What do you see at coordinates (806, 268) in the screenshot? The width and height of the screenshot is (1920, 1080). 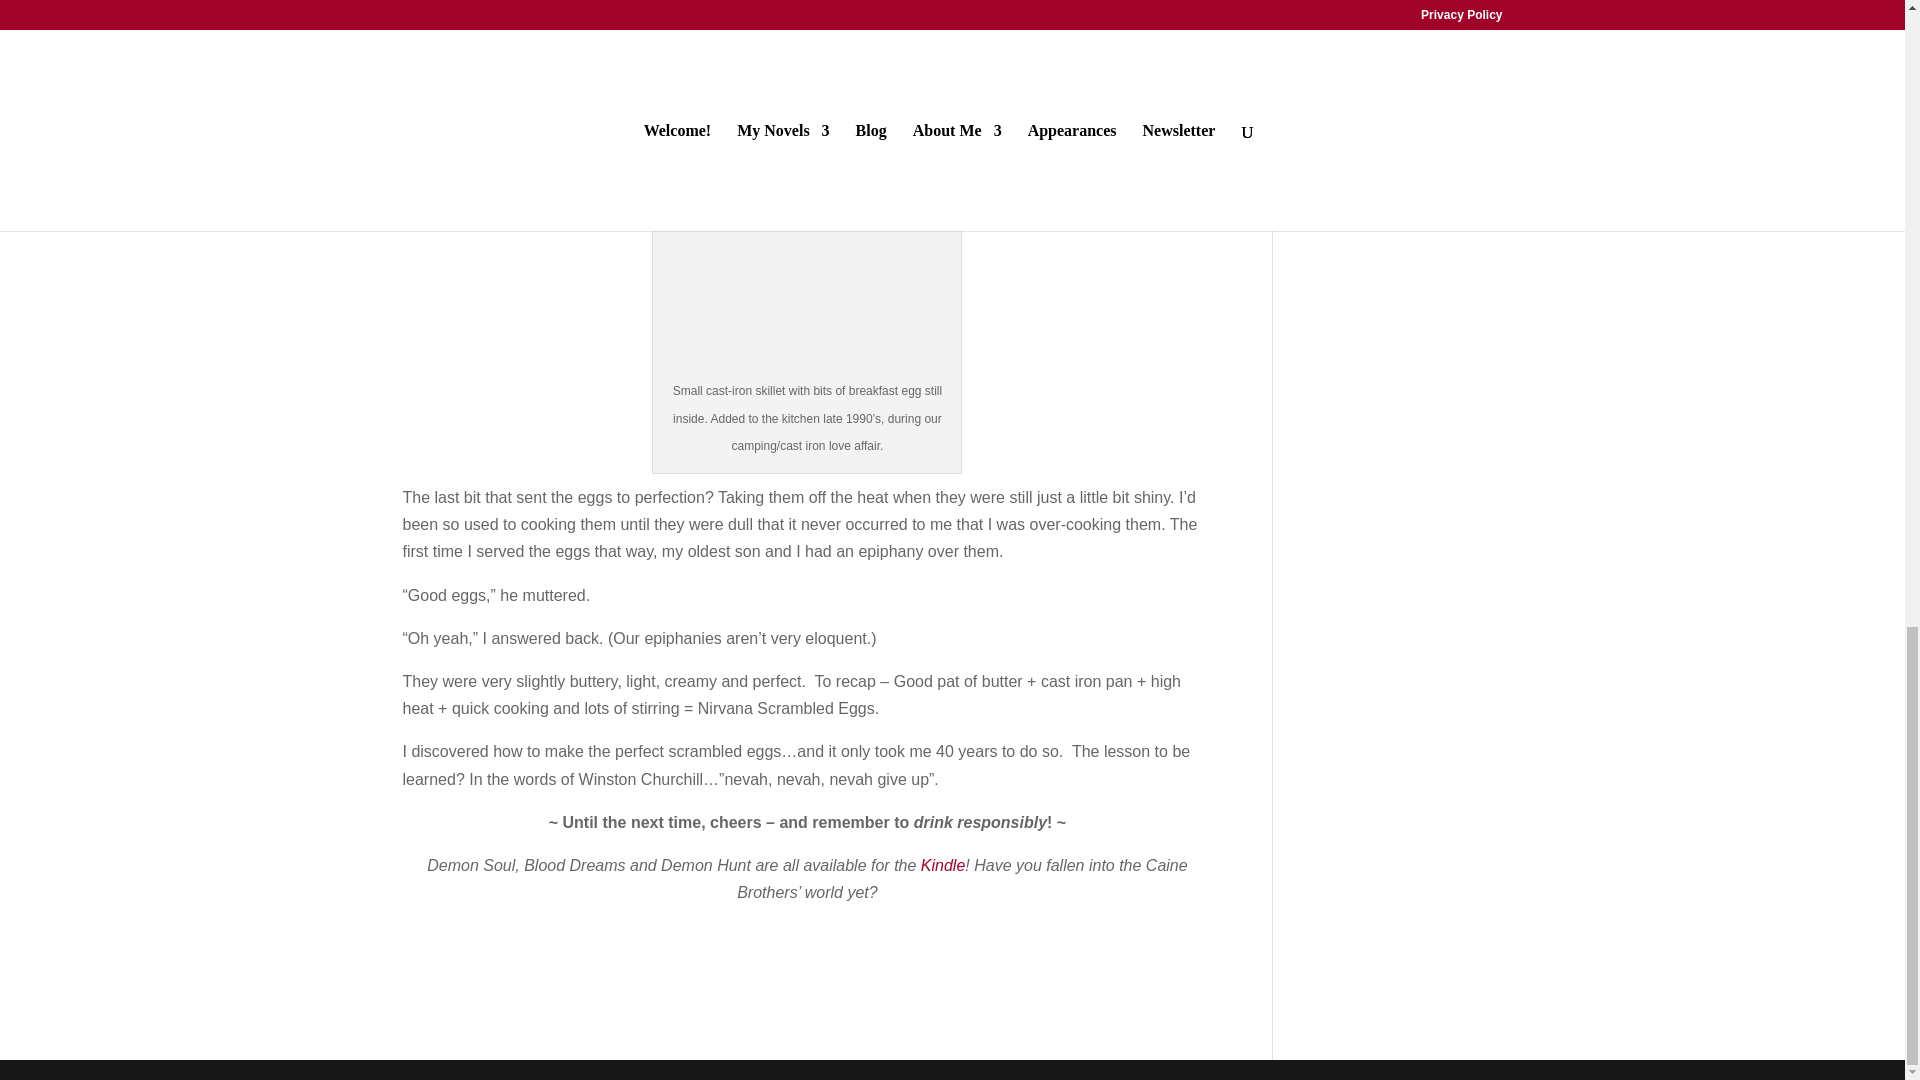 I see `cast iron pan` at bounding box center [806, 268].